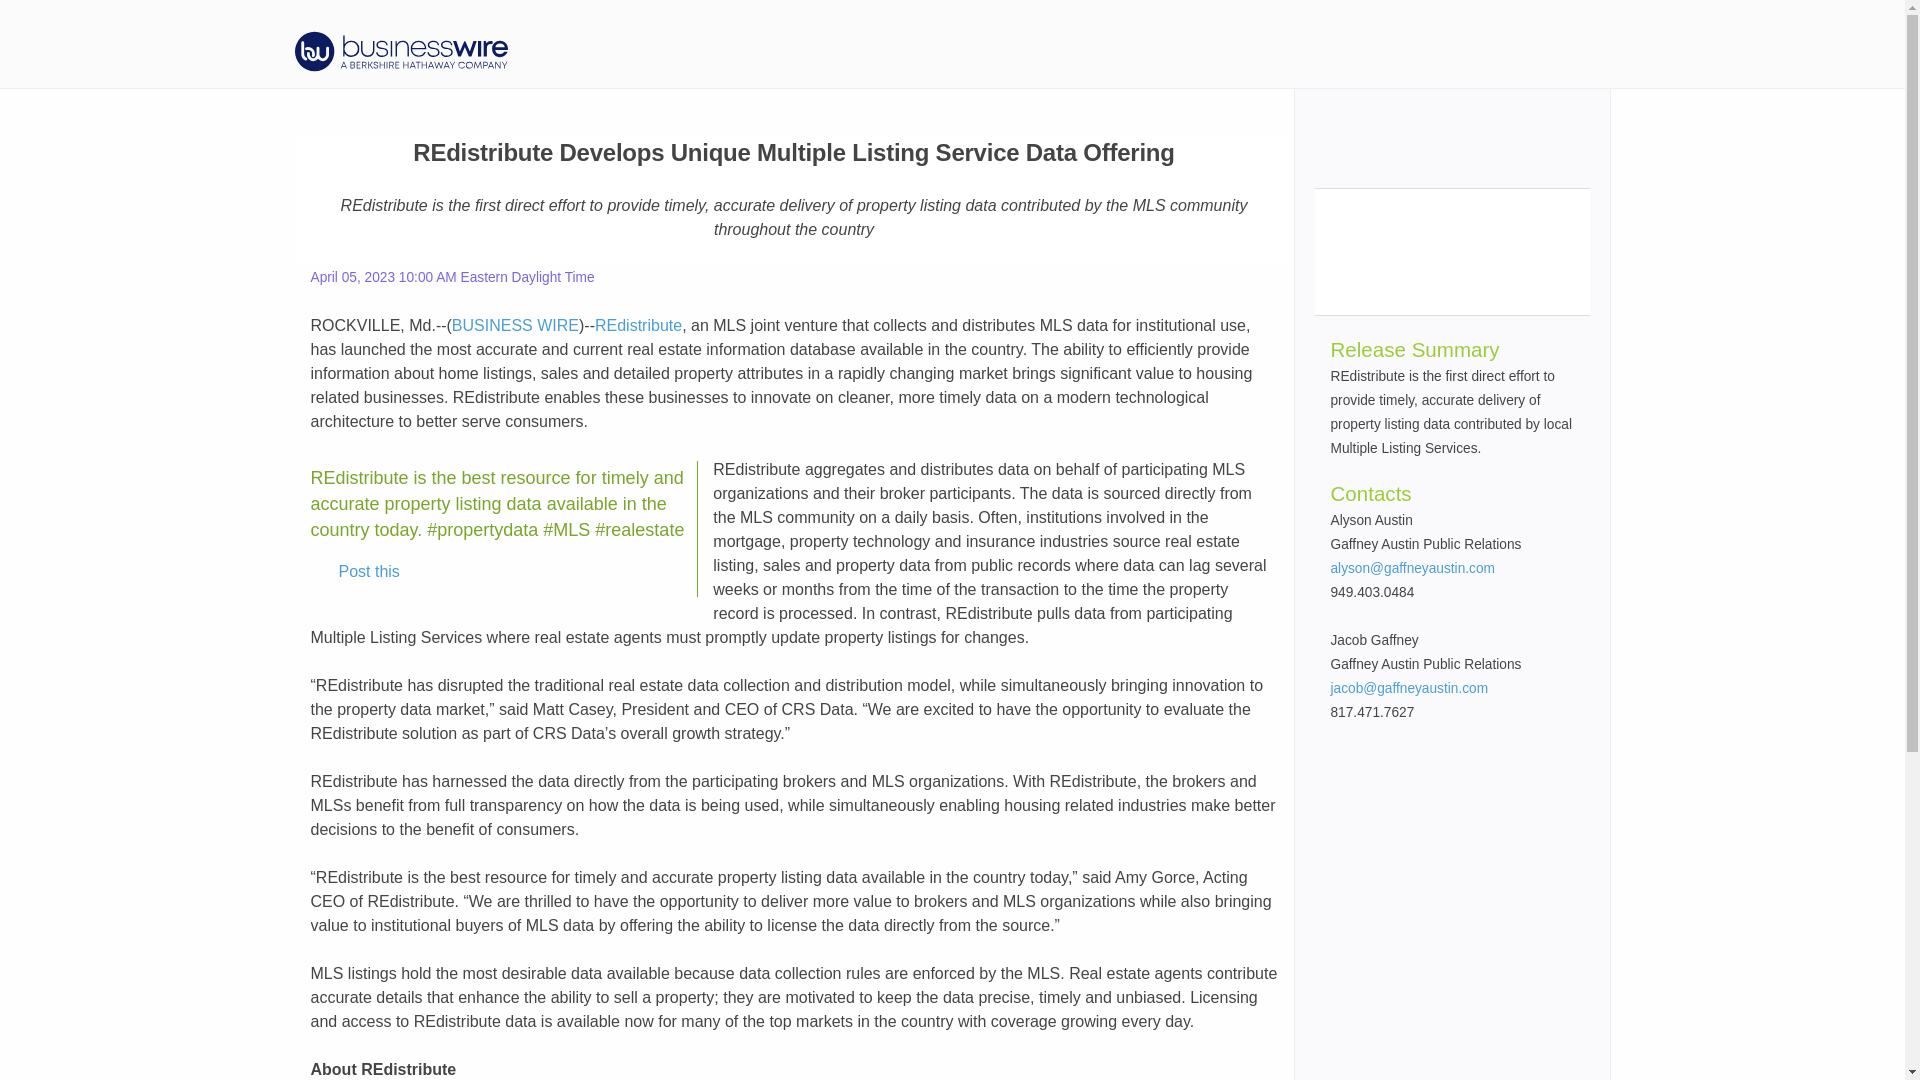 The height and width of the screenshot is (1080, 1920). Describe the element at coordinates (638, 325) in the screenshot. I see `REdistribute` at that location.